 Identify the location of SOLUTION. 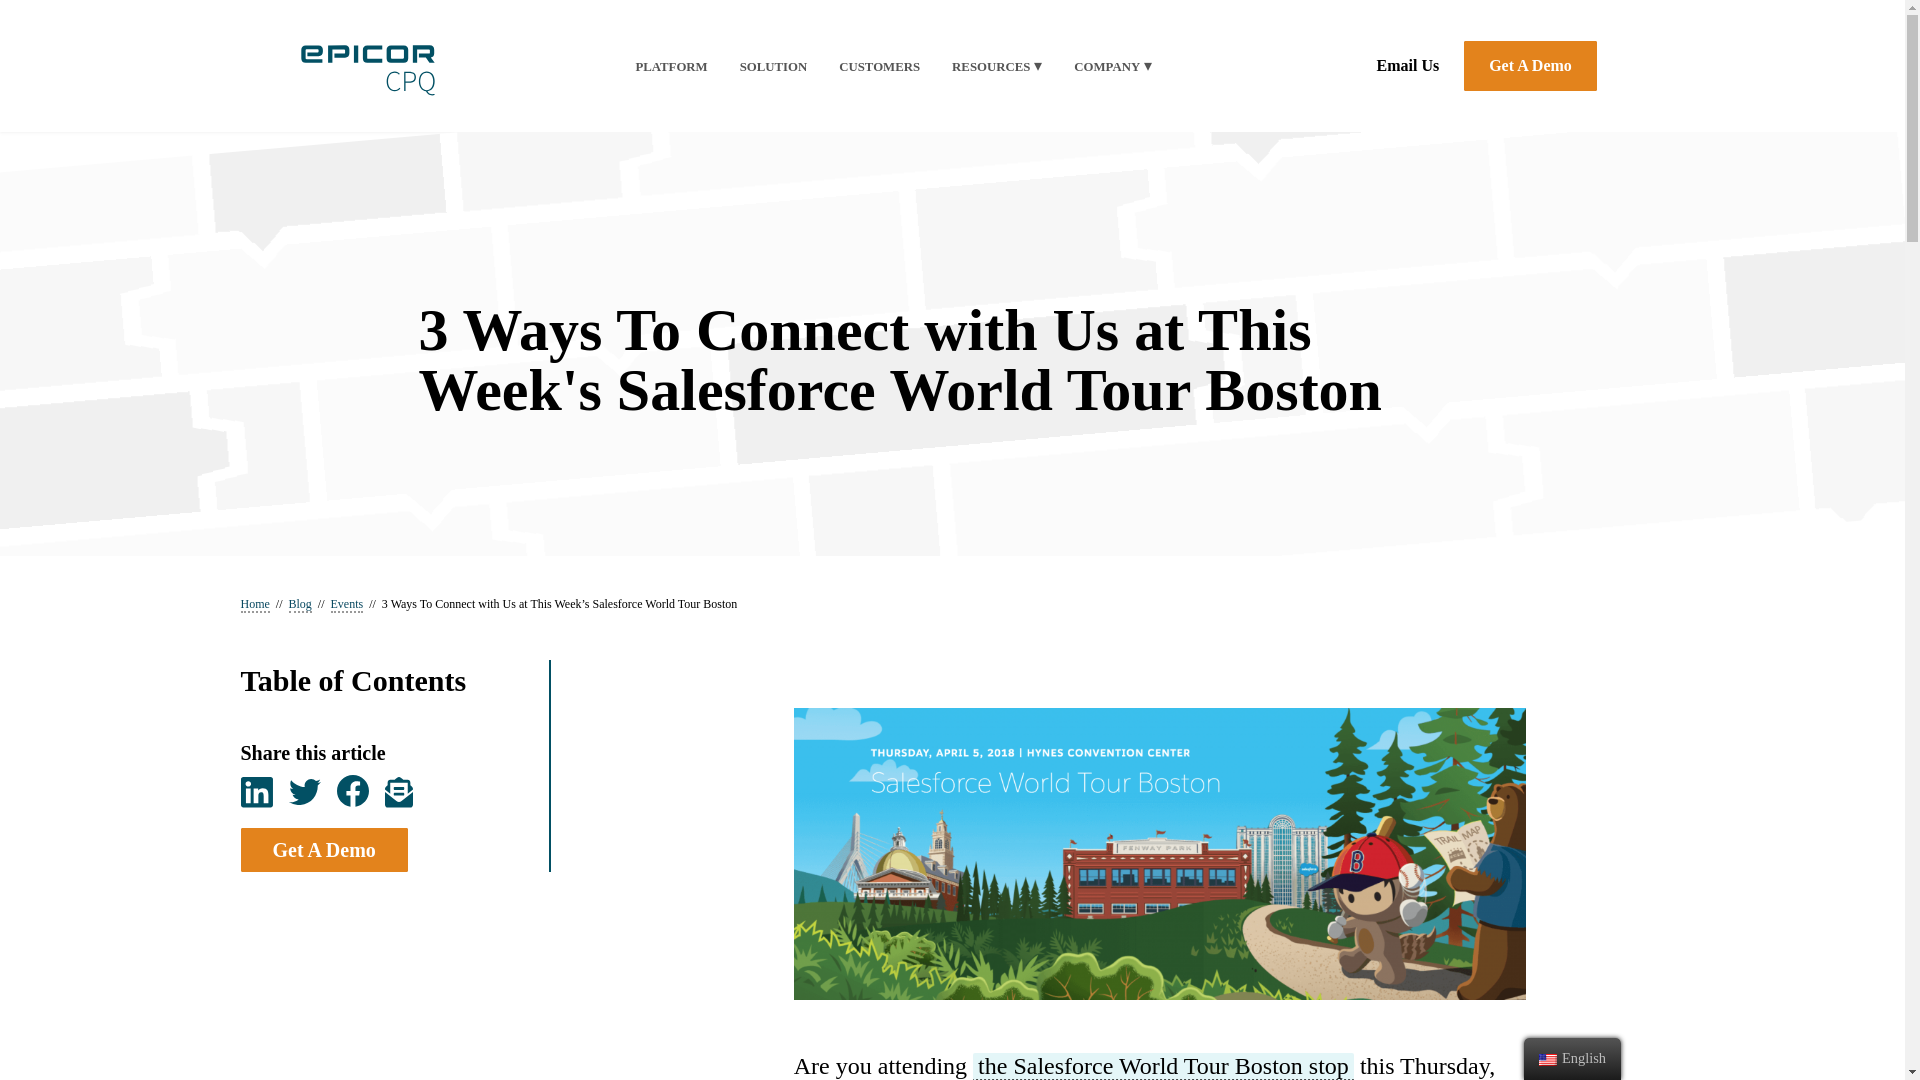
(774, 67).